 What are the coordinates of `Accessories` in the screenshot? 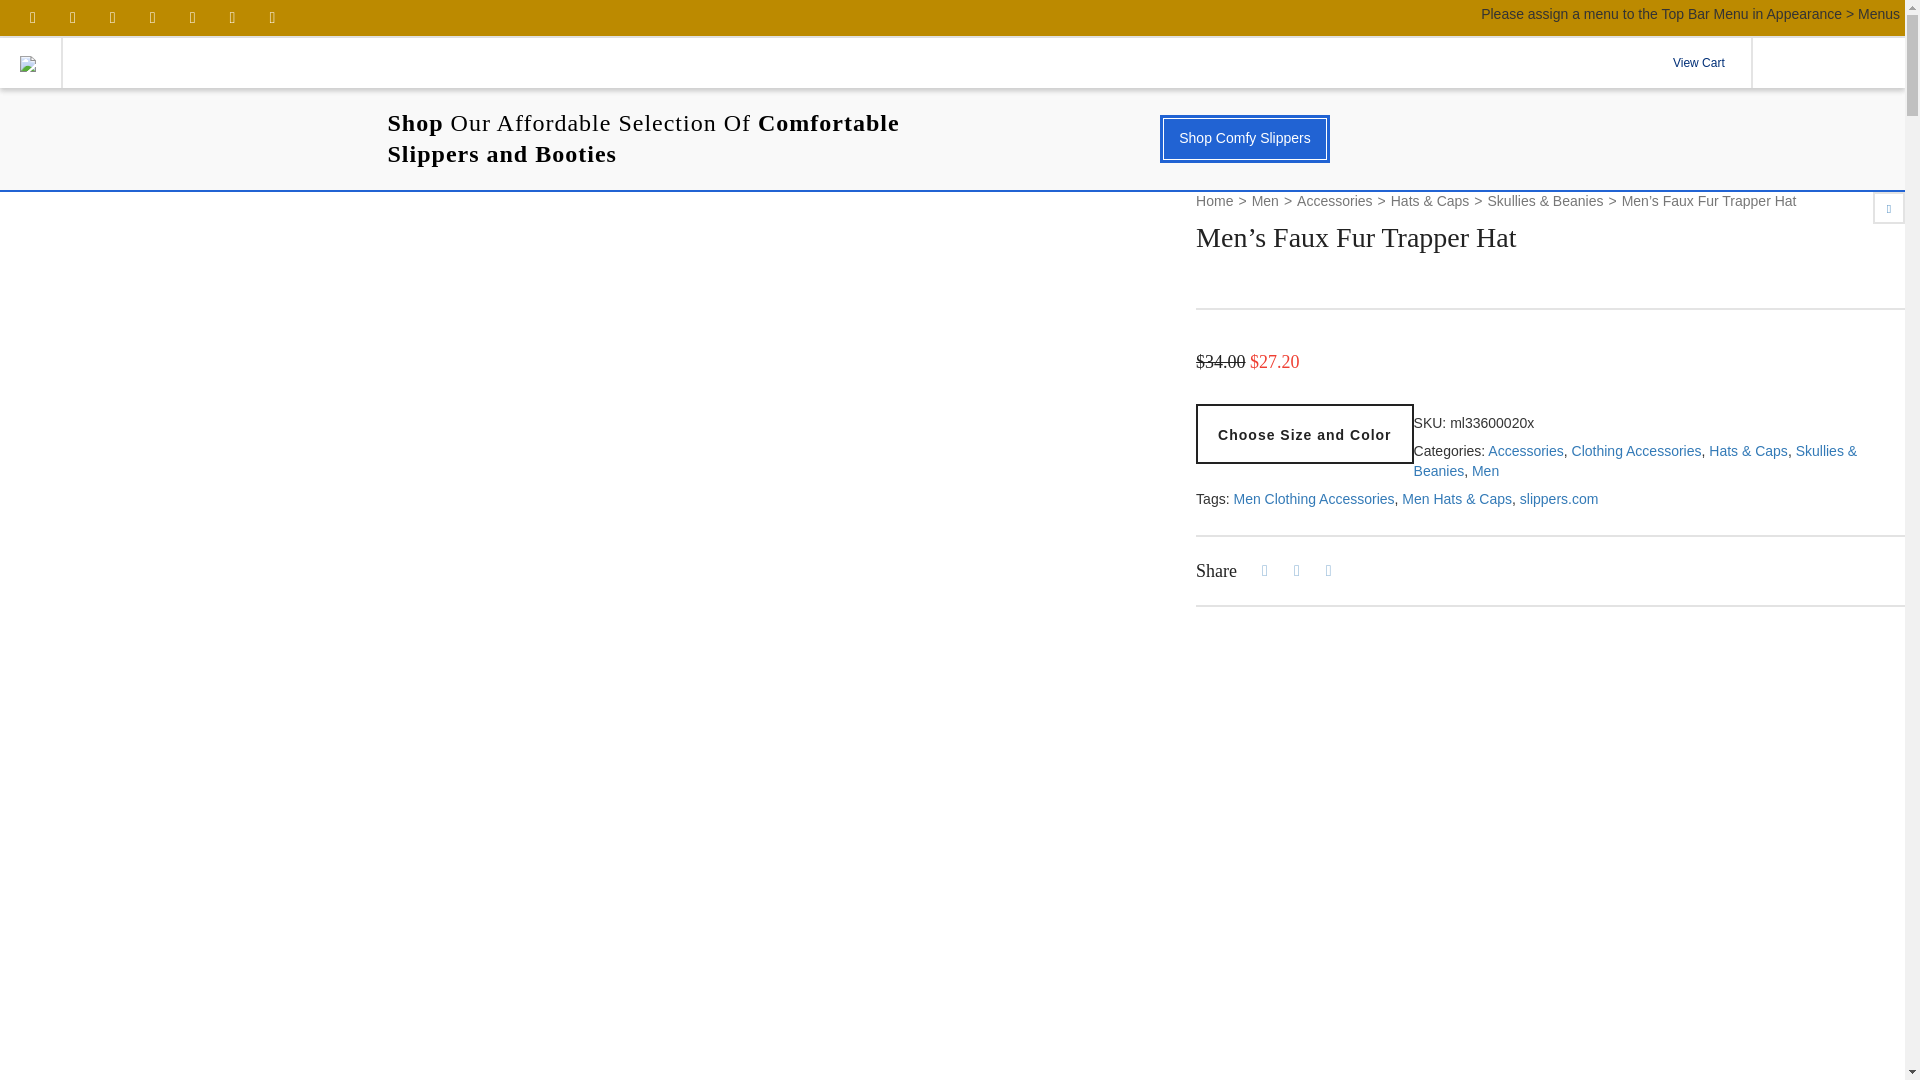 It's located at (1525, 450).